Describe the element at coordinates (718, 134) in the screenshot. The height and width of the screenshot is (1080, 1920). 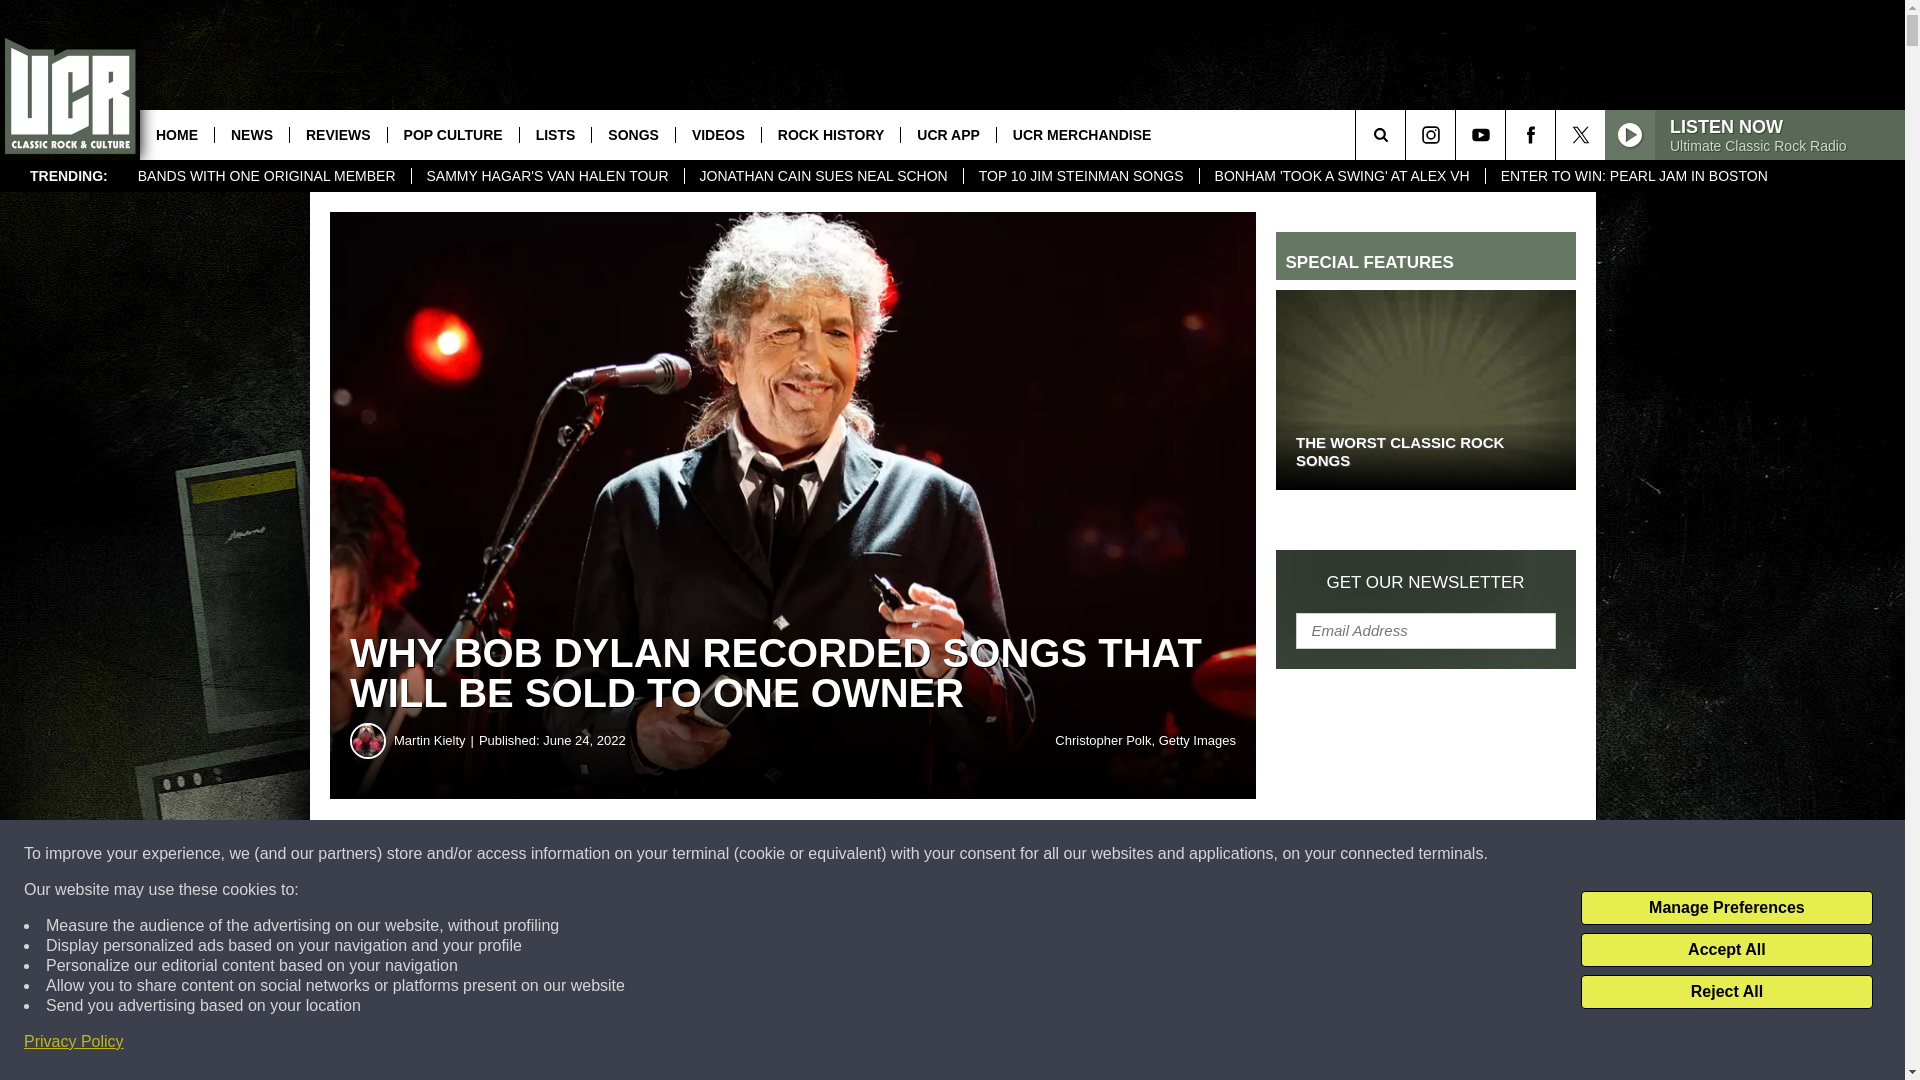
I see `VIDEOS` at that location.